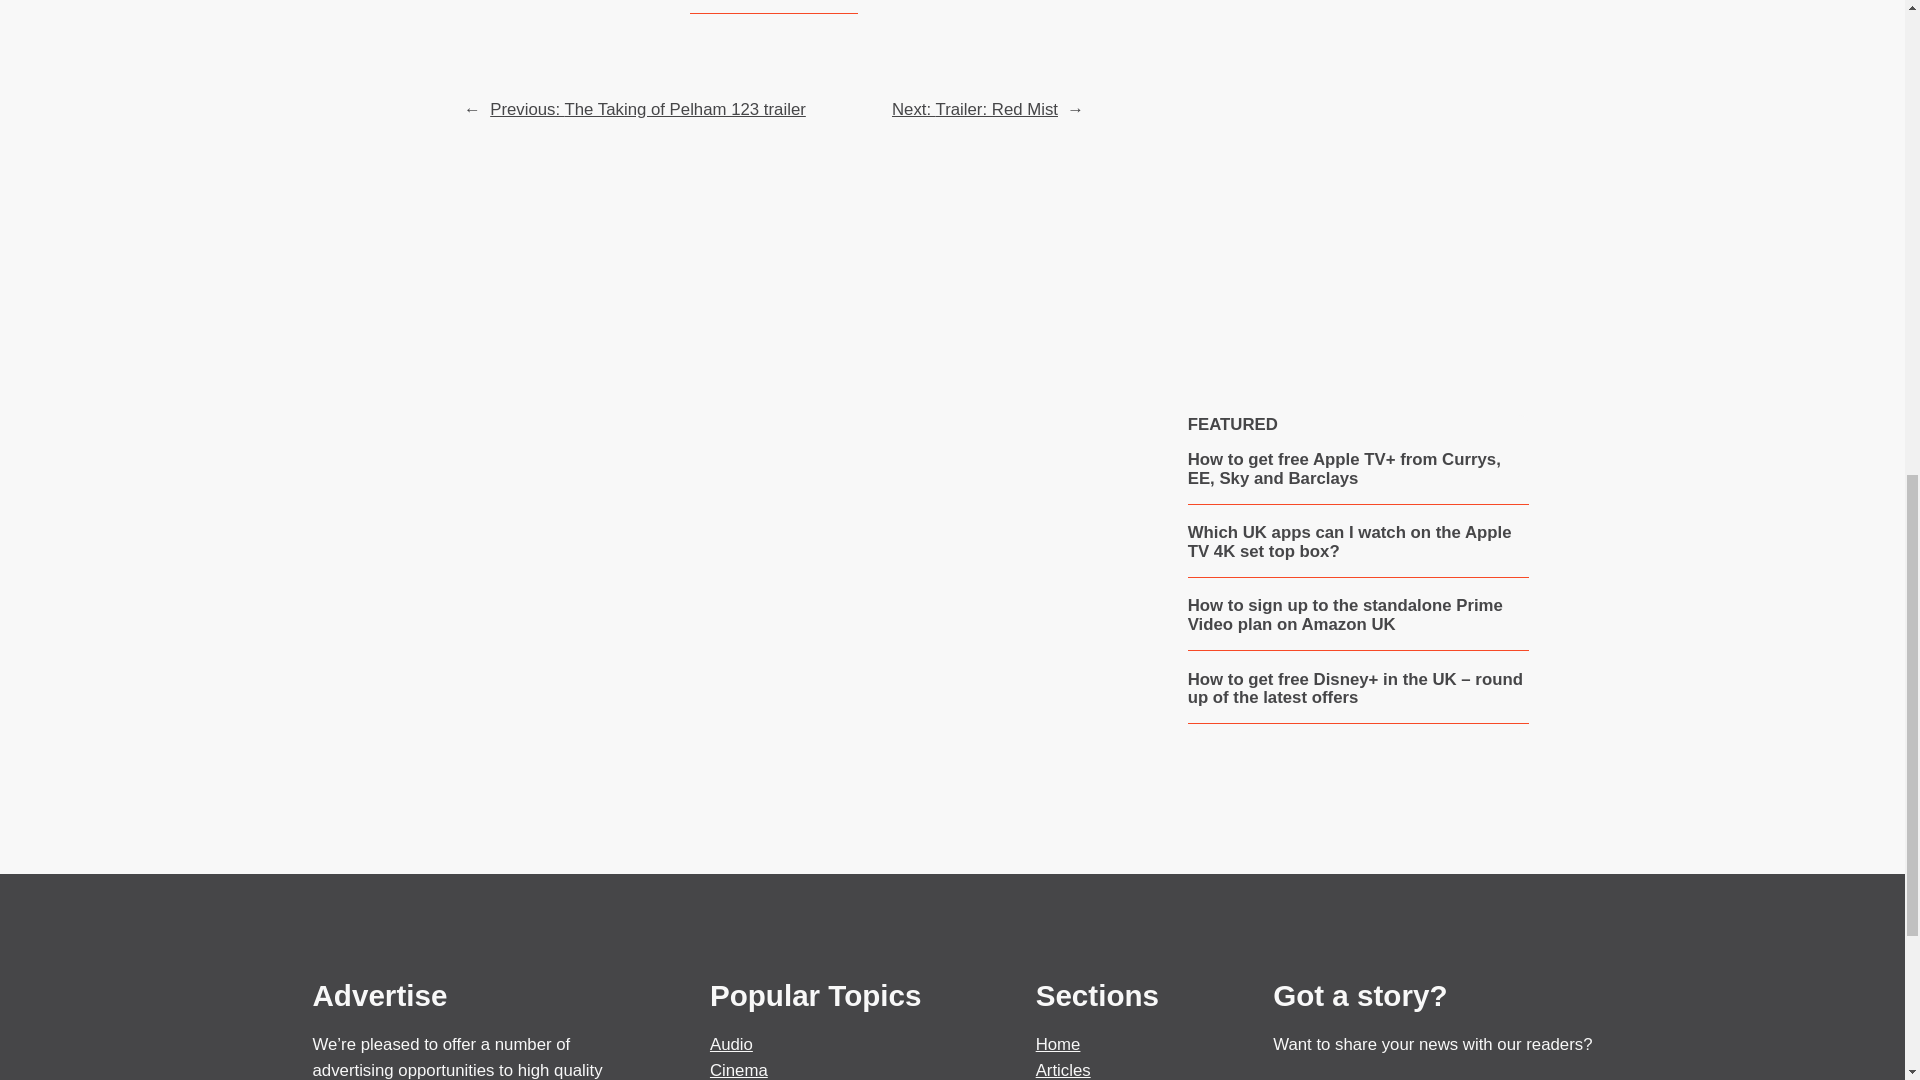 The height and width of the screenshot is (1080, 1920). I want to click on Previous: The Taking of Pelham 123 trailer, so click(648, 109).